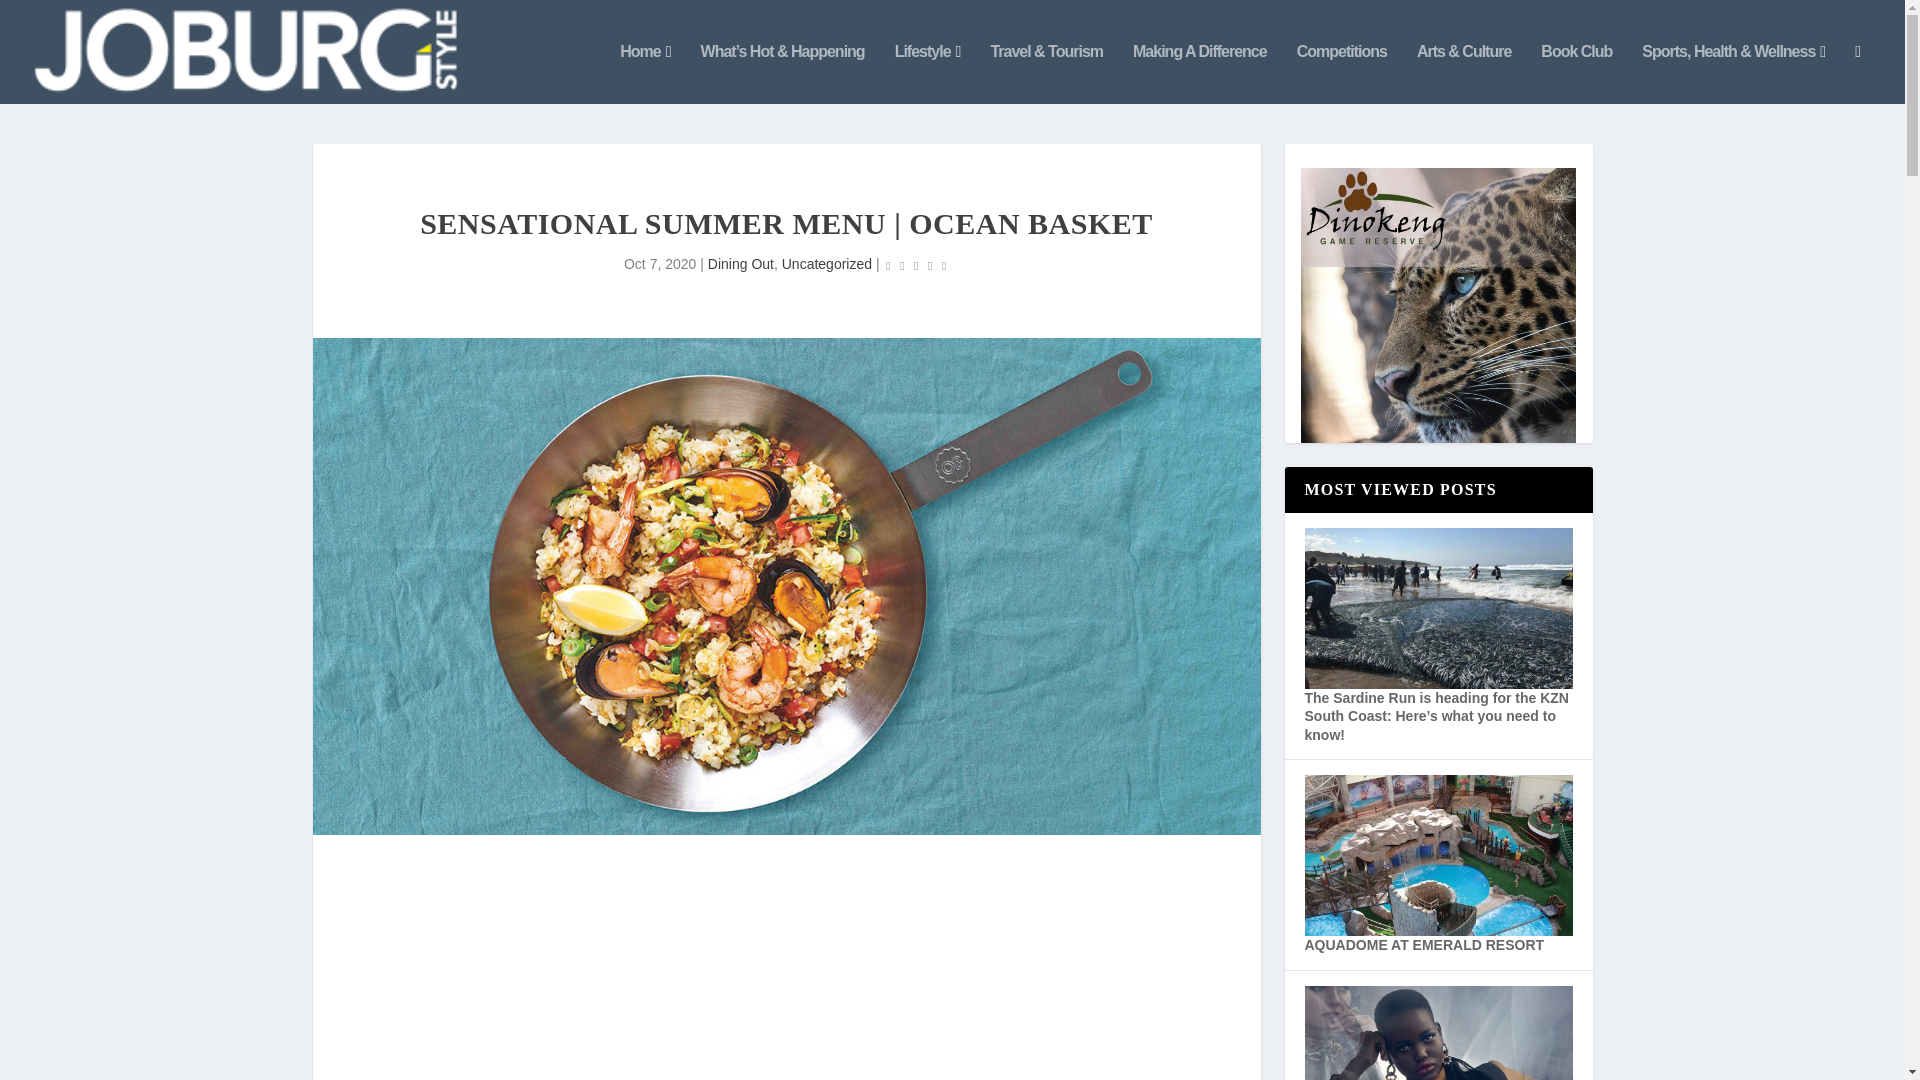  What do you see at coordinates (826, 264) in the screenshot?
I see `Uncategorized` at bounding box center [826, 264].